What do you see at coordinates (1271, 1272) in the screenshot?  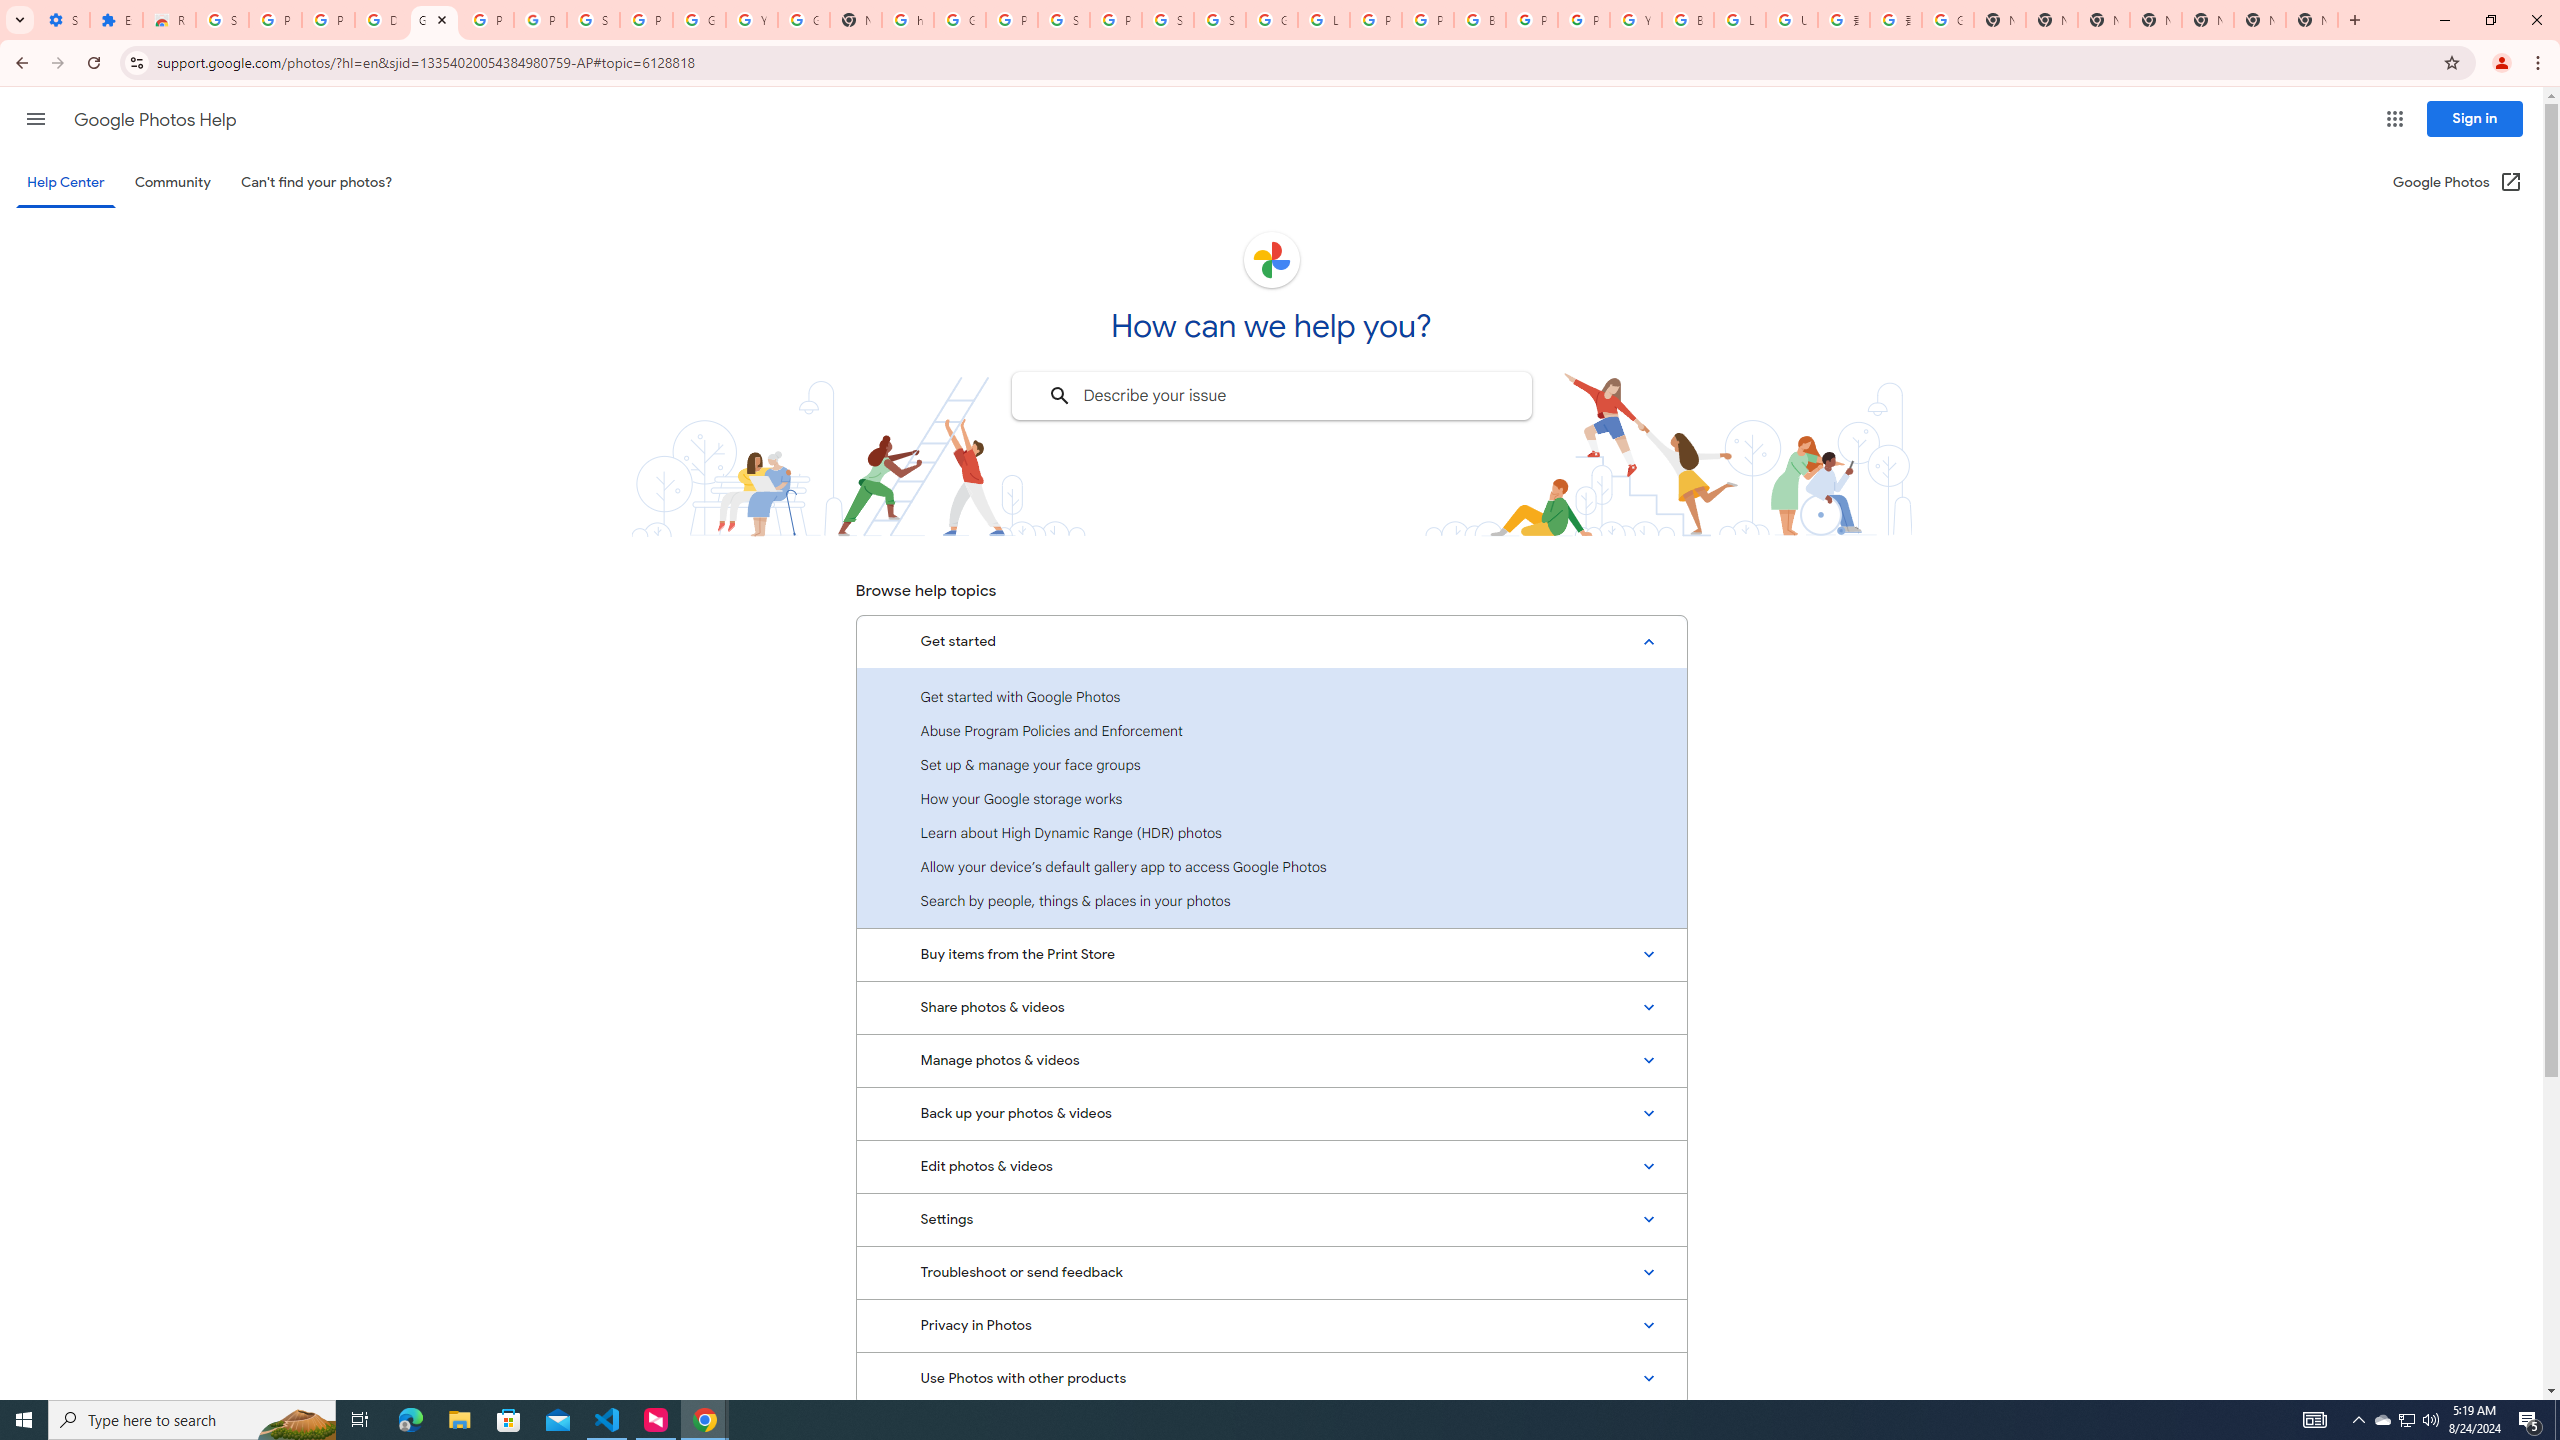 I see `Troubleshoot or send feedback` at bounding box center [1271, 1272].